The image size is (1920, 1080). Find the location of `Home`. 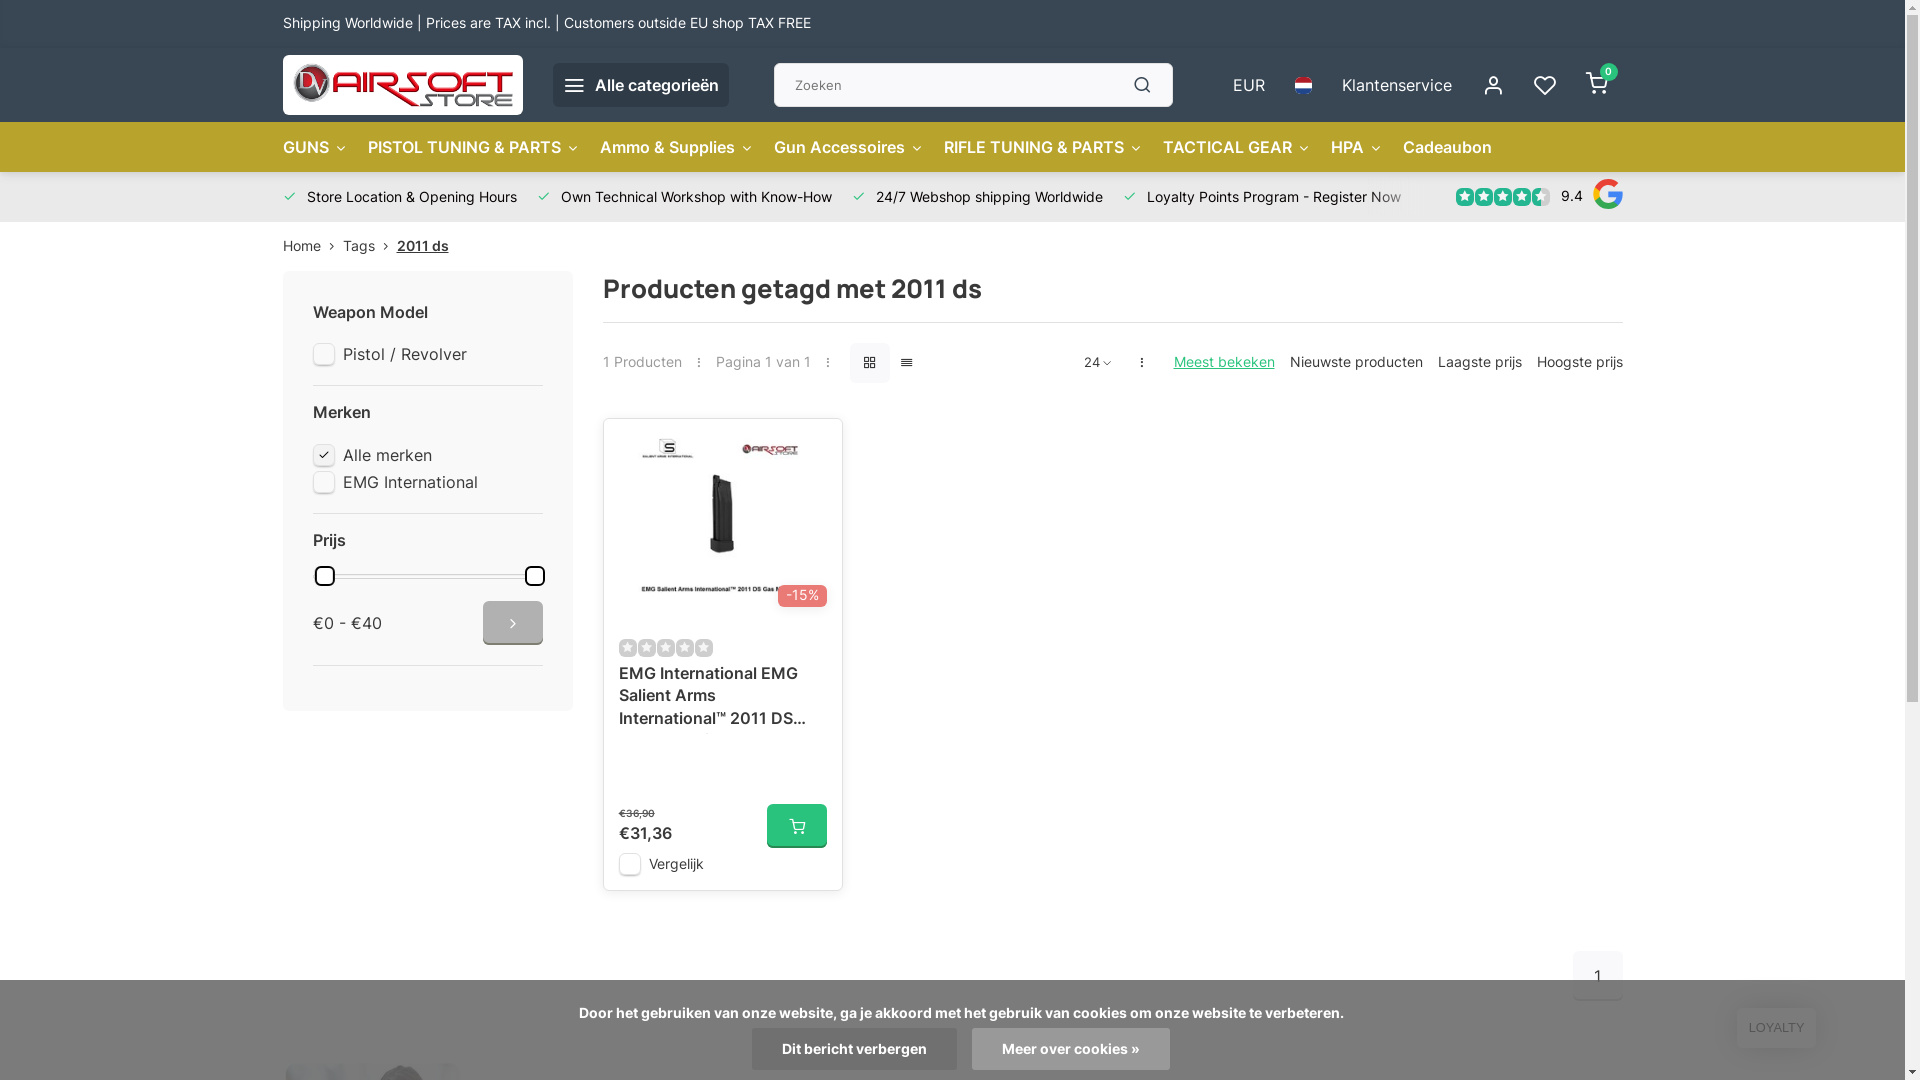

Home is located at coordinates (312, 246).